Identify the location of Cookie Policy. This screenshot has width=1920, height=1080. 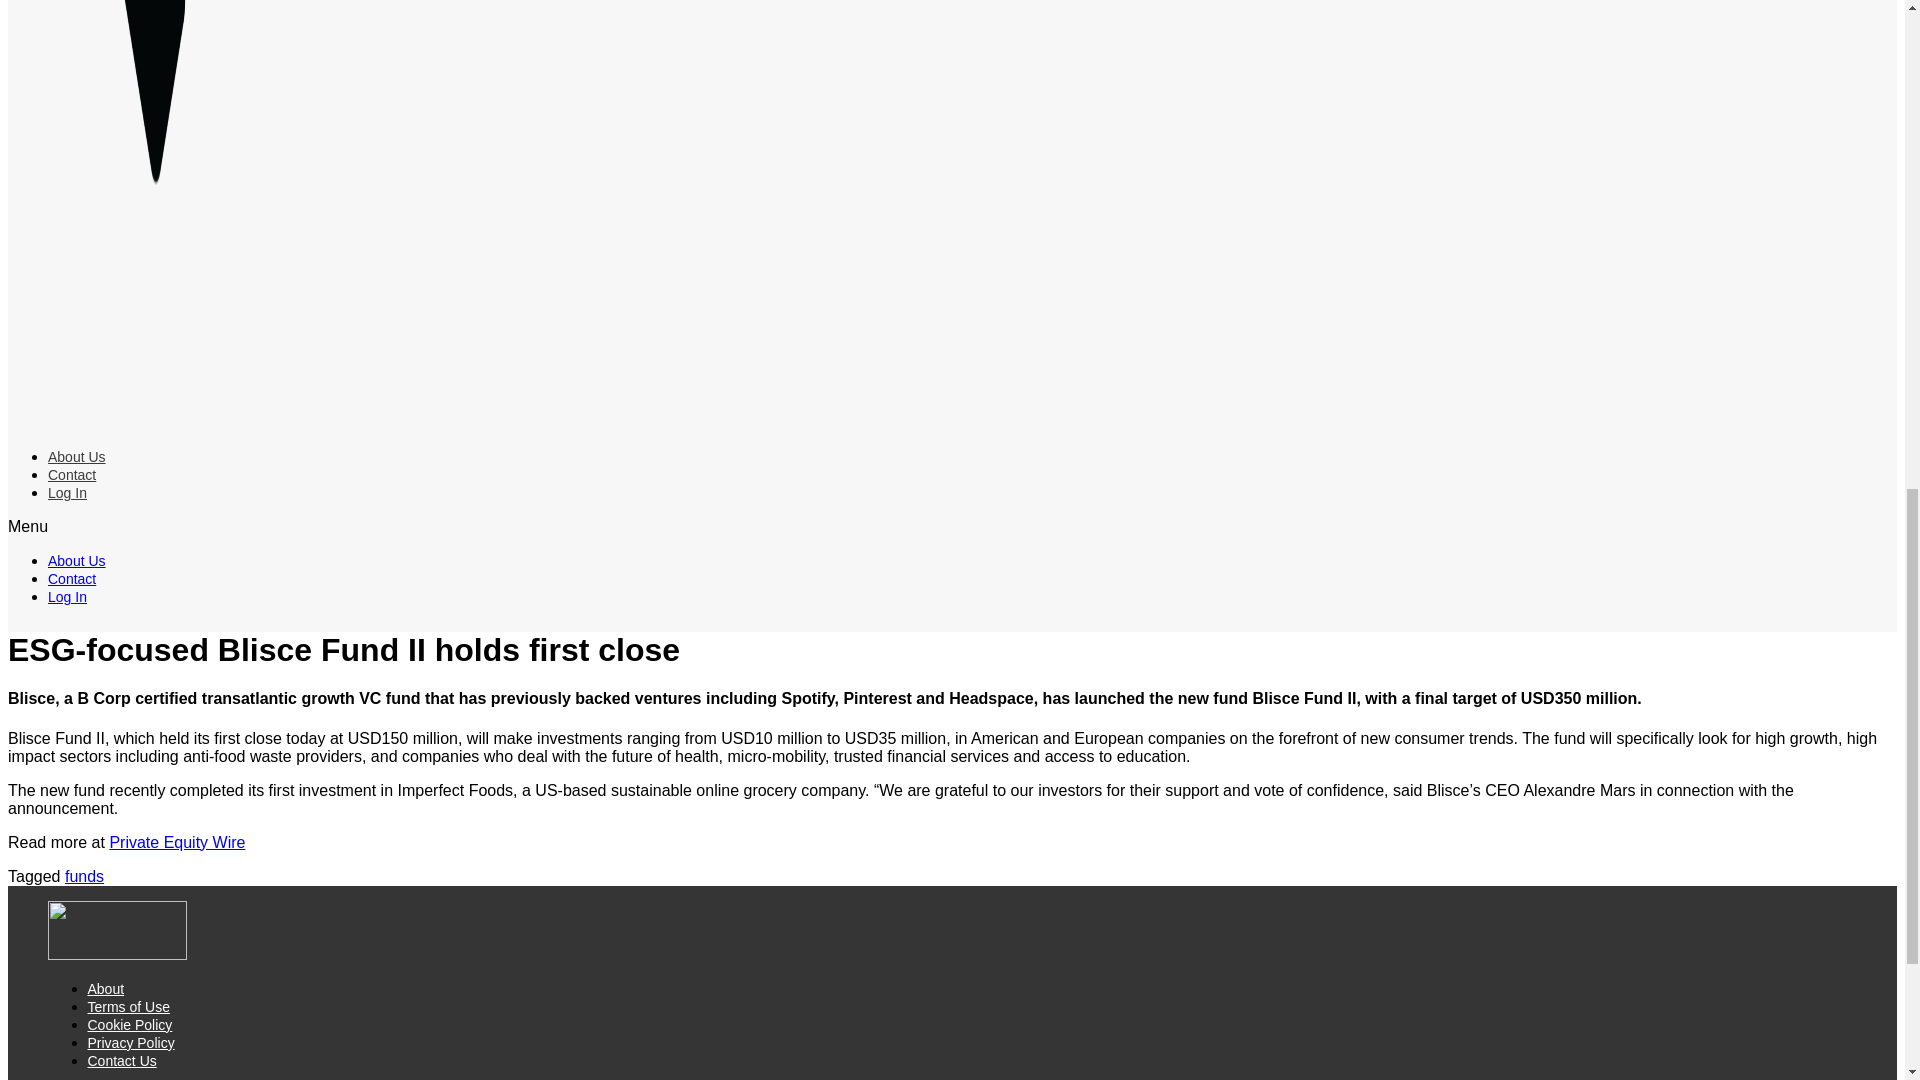
(130, 1024).